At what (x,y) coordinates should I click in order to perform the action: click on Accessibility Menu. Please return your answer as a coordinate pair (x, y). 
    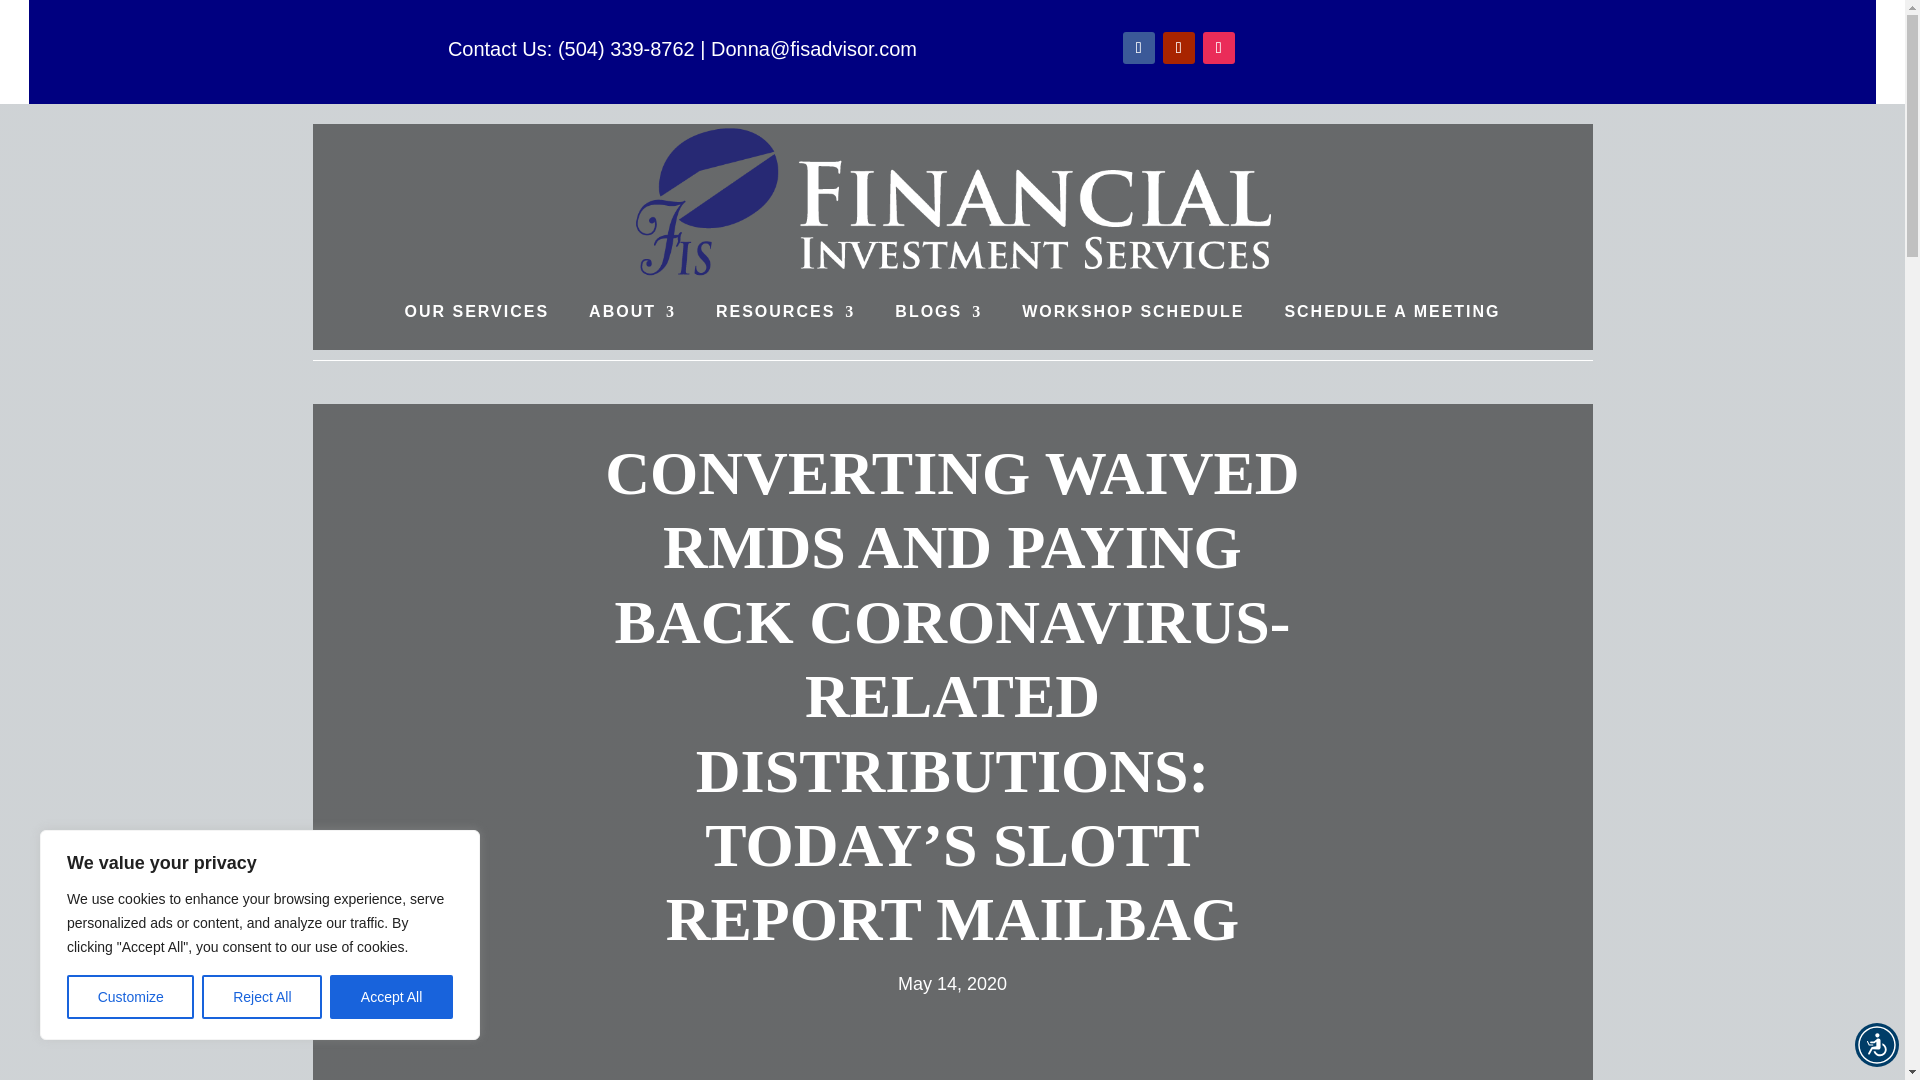
    Looking at the image, I should click on (1876, 1044).